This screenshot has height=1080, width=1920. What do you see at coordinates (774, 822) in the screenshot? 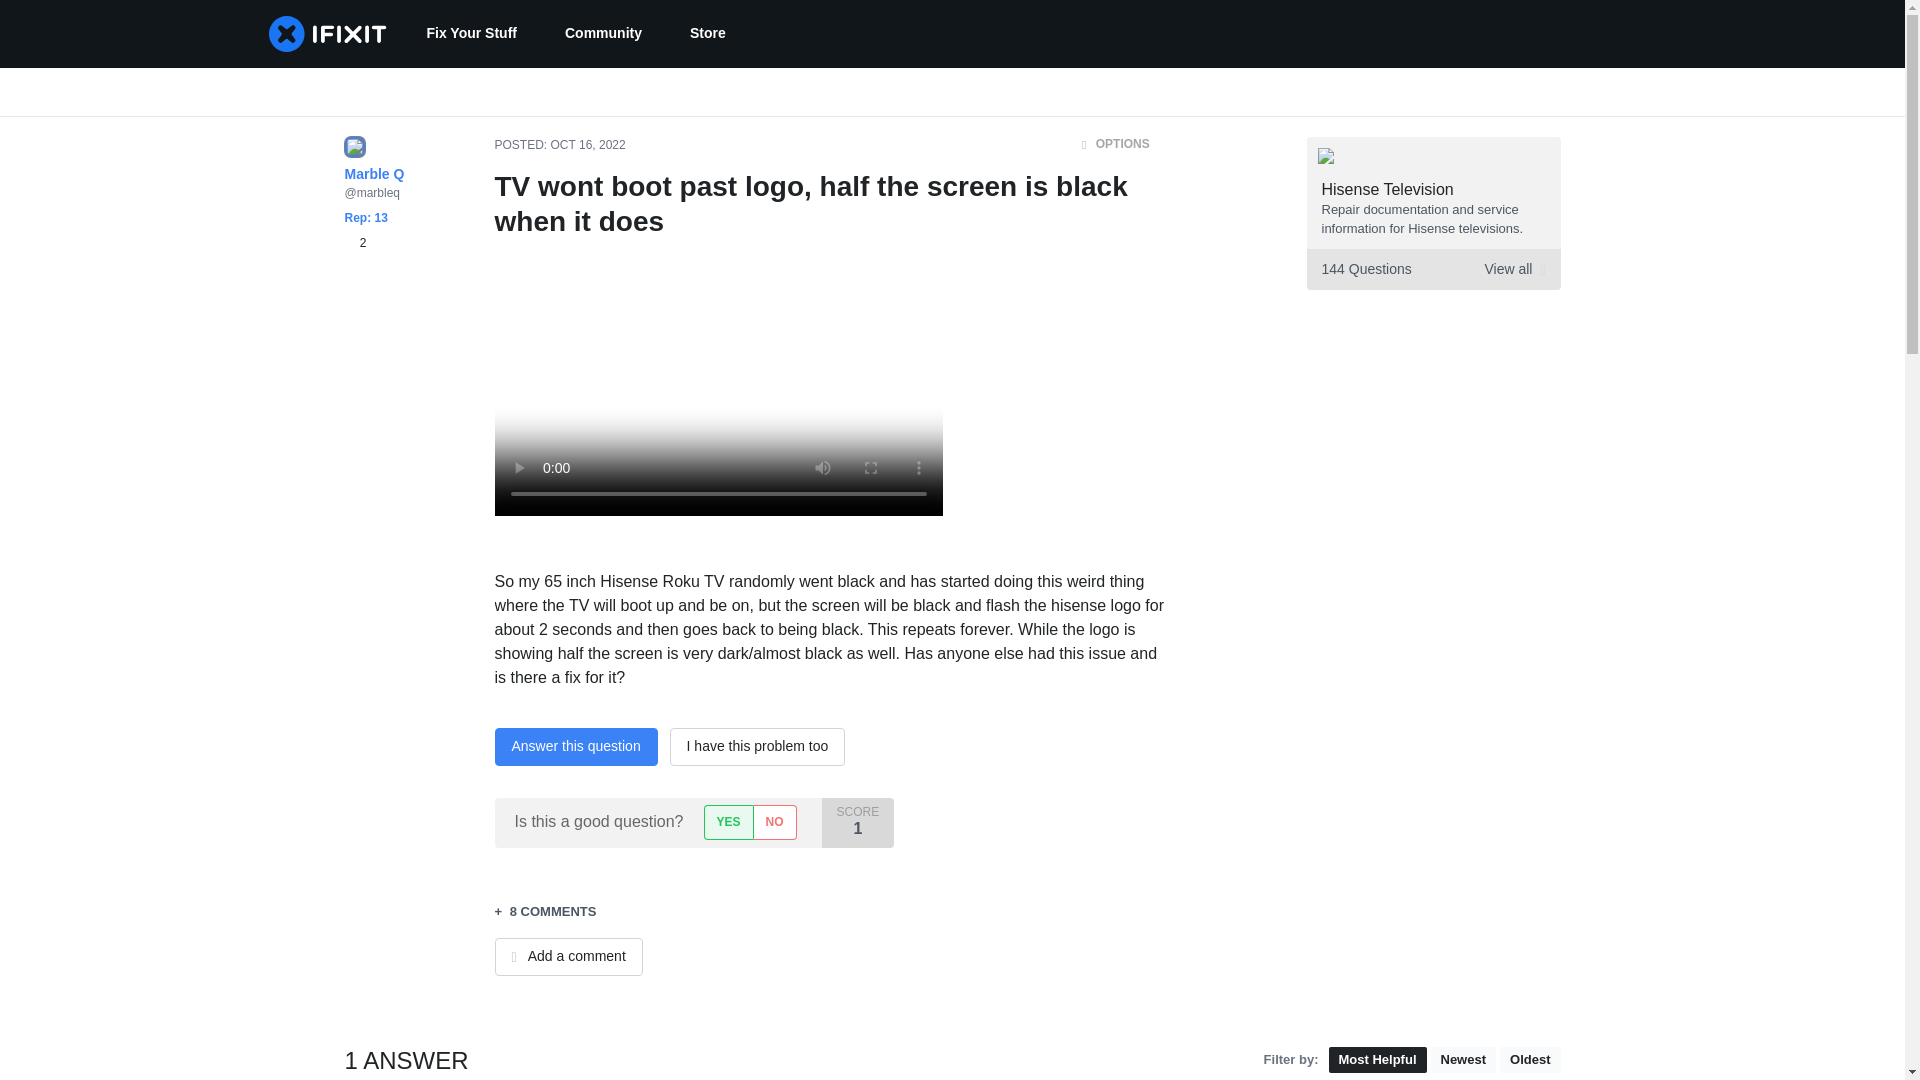
I see `Store` at bounding box center [774, 822].